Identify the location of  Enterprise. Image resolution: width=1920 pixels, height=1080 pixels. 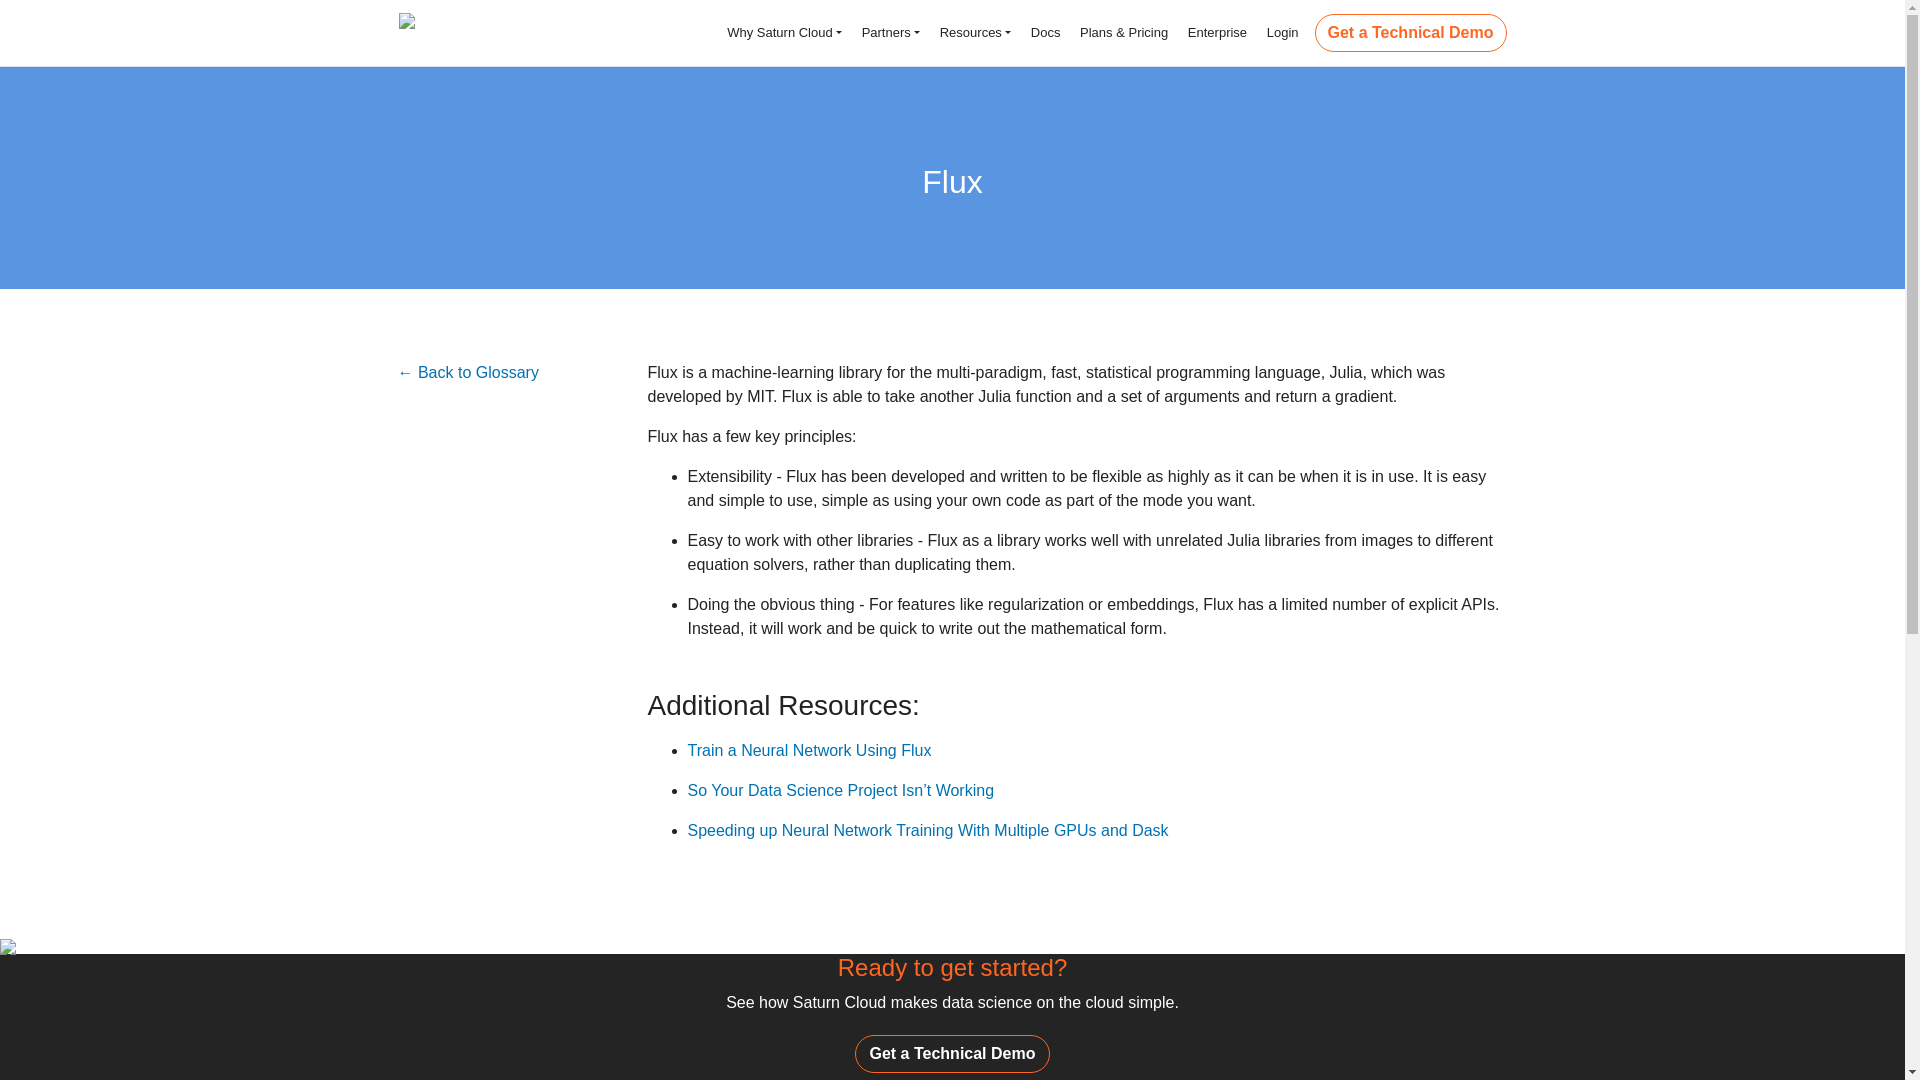
(1215, 32).